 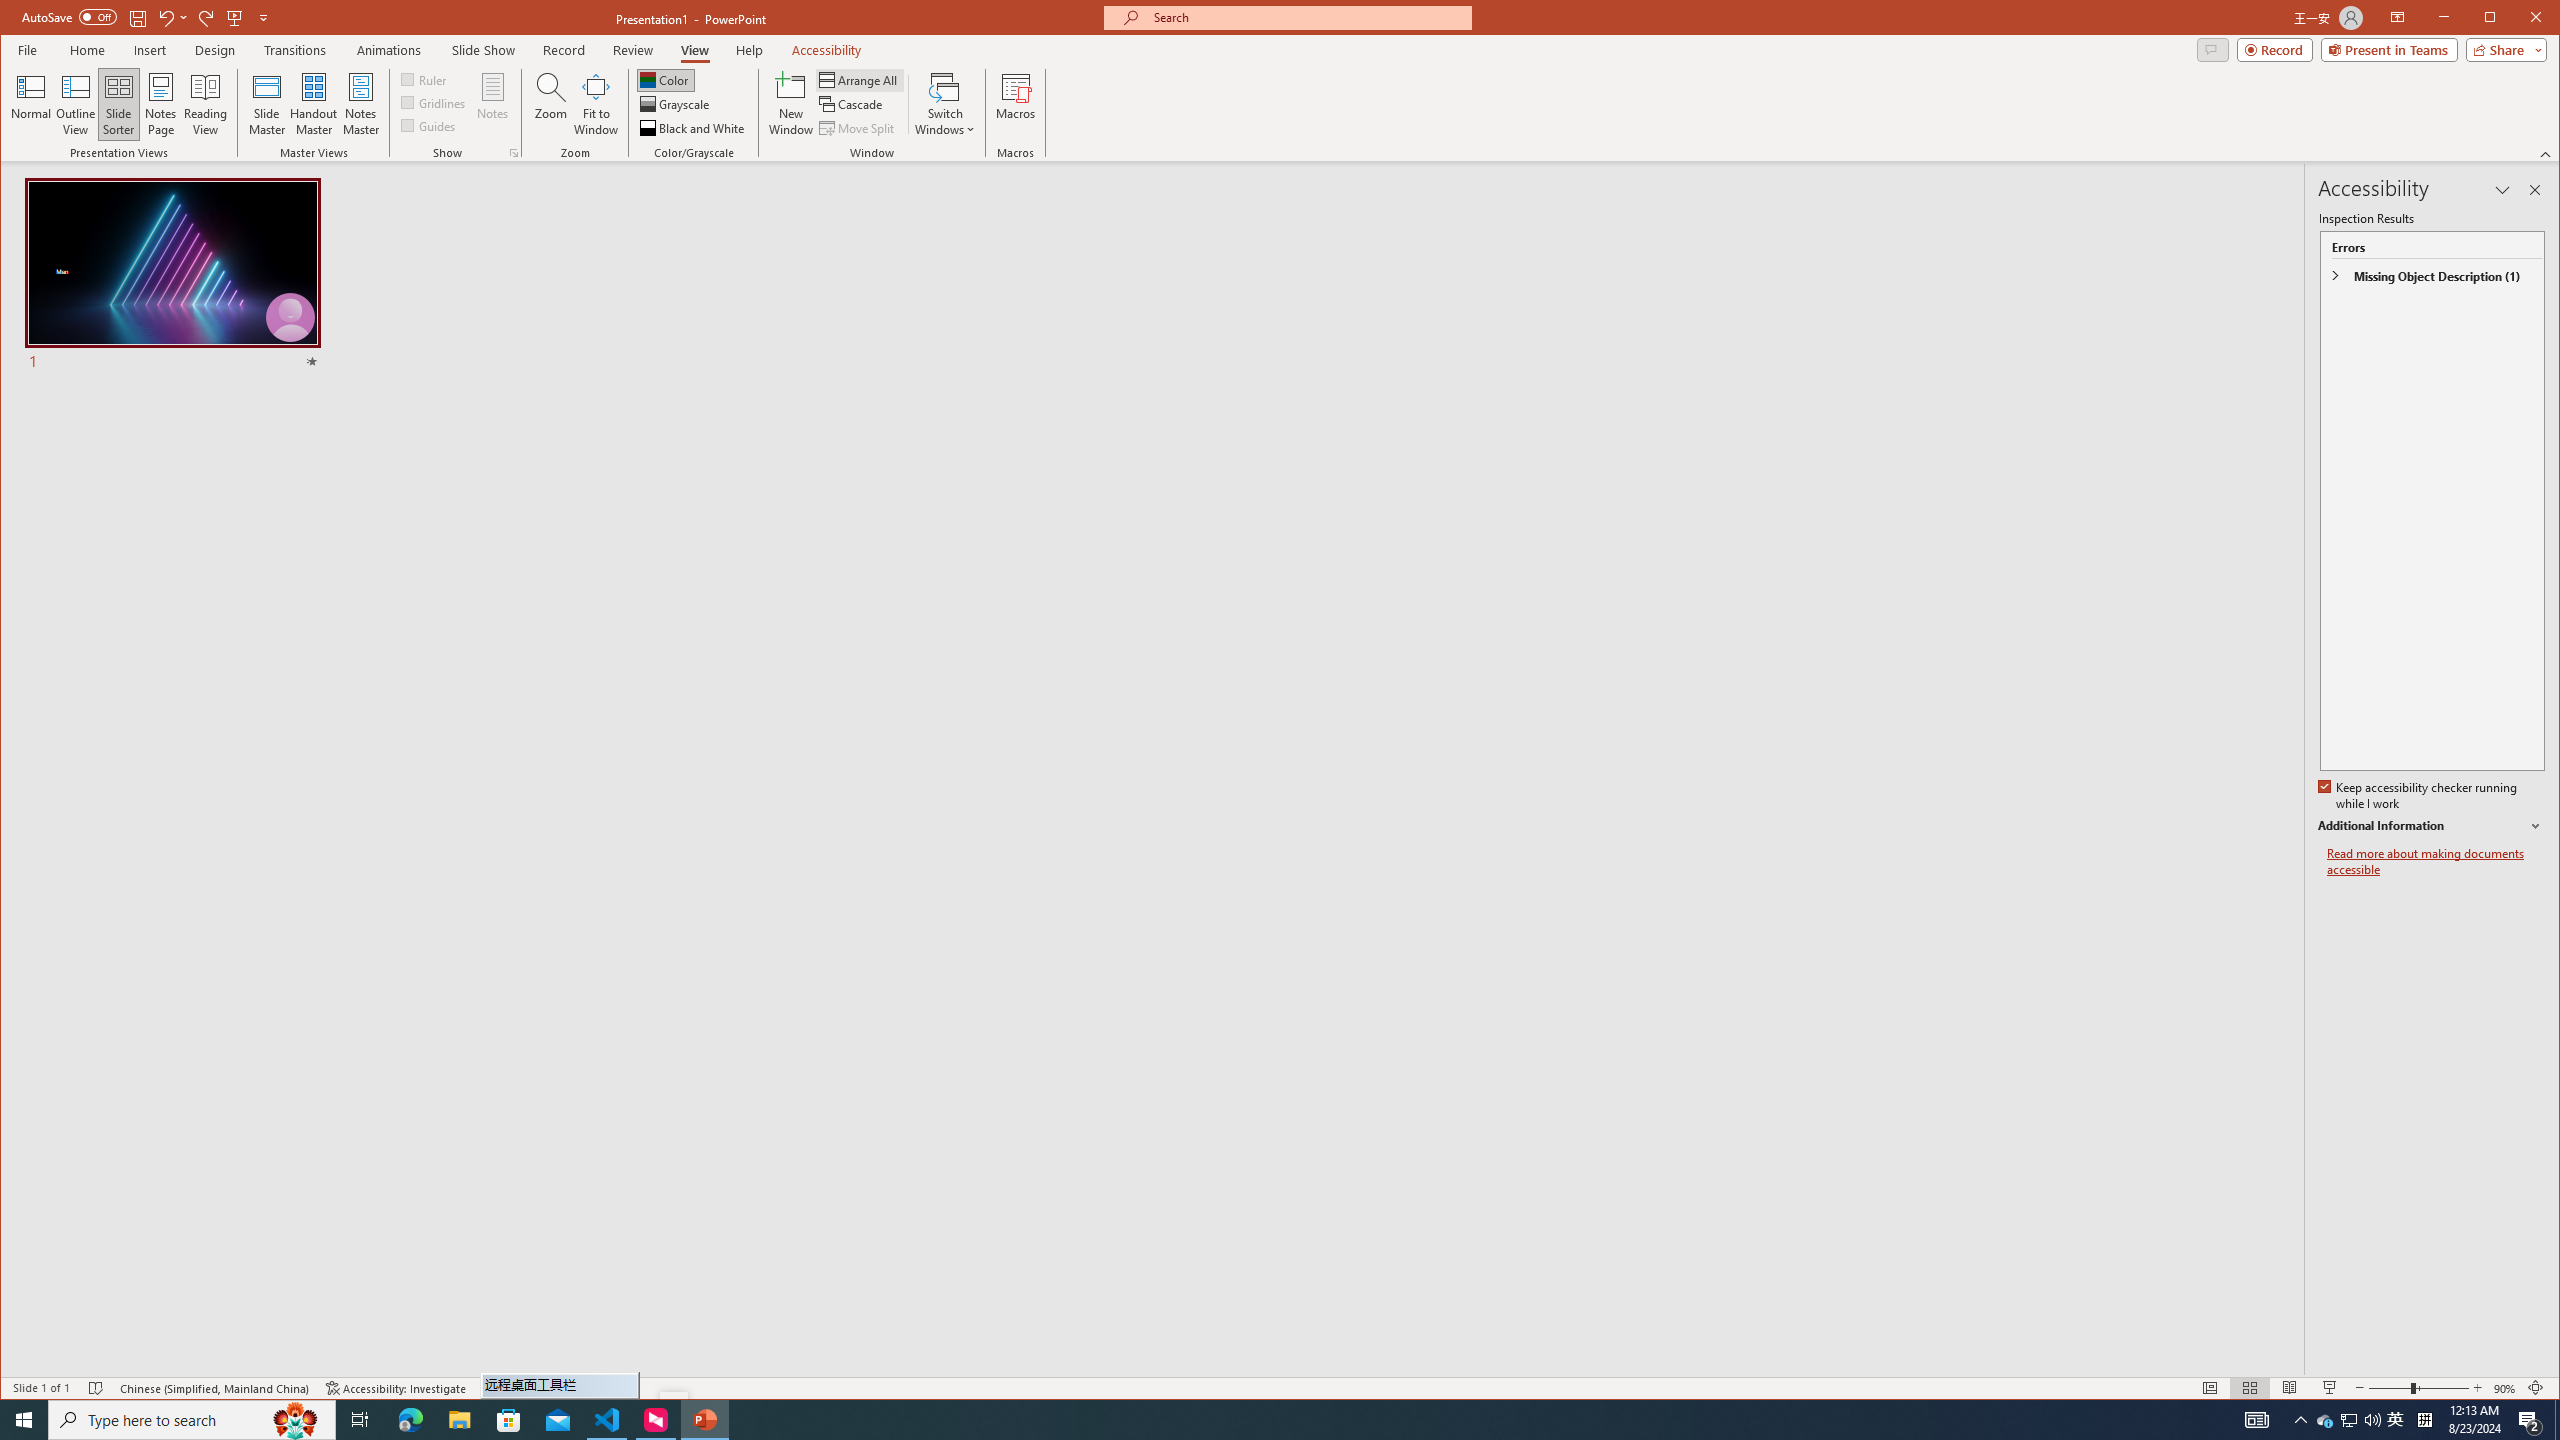 What do you see at coordinates (2518, 19) in the screenshot?
I see `Maximize` at bounding box center [2518, 19].